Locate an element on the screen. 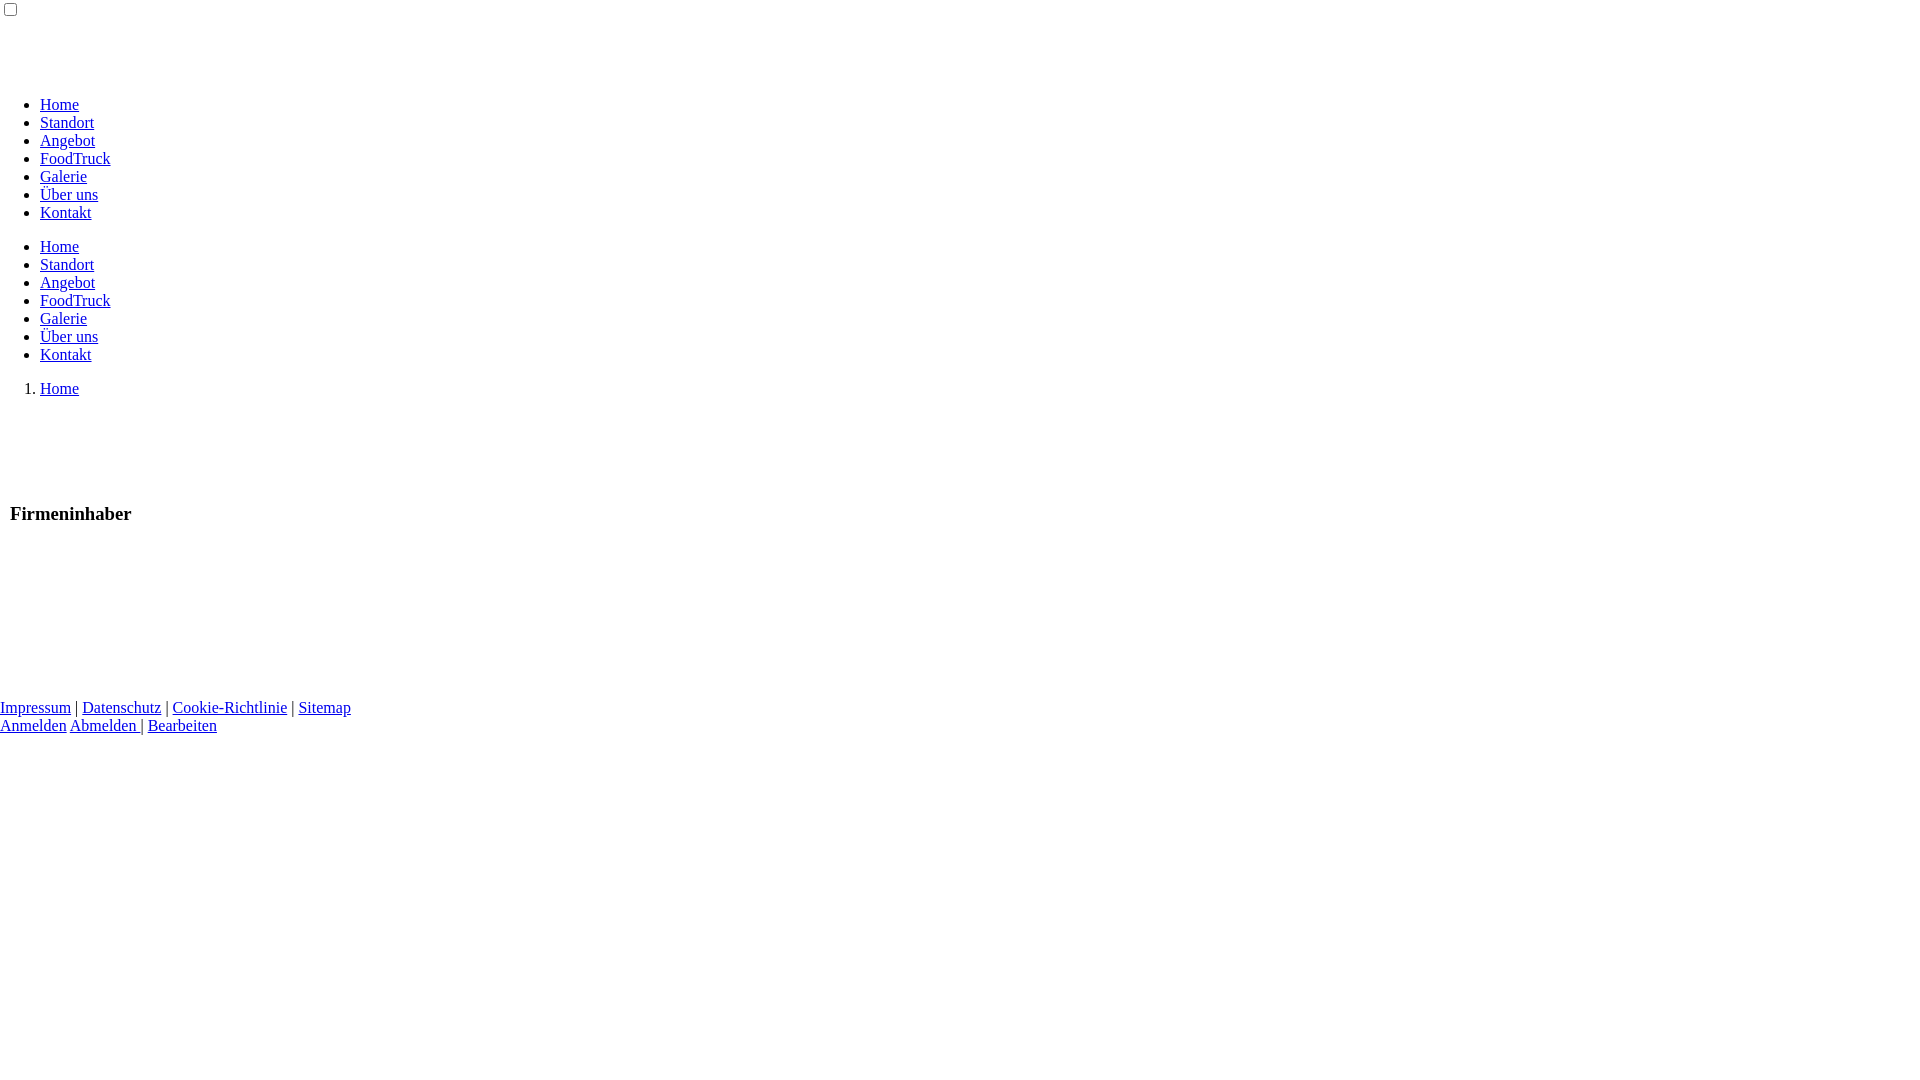 This screenshot has height=1080, width=1920. Standort is located at coordinates (67, 264).